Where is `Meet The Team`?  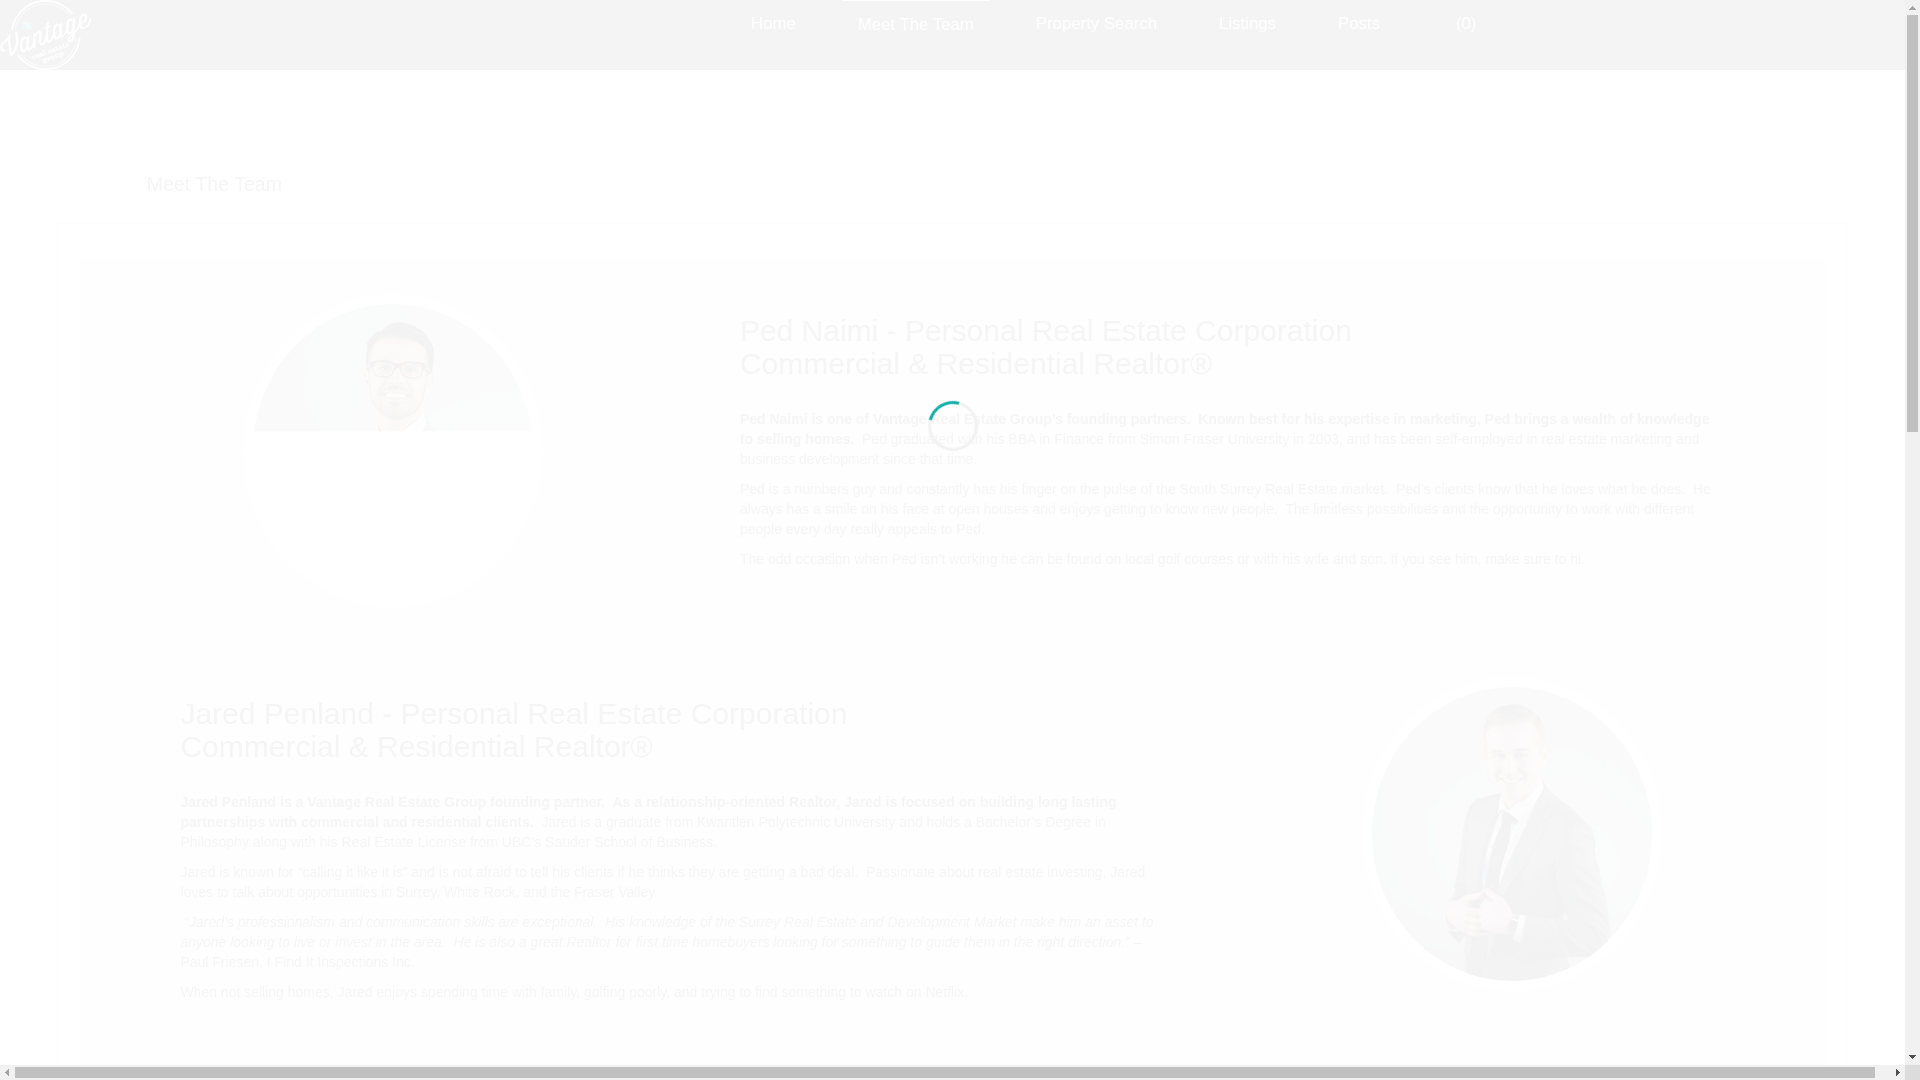
Meet The Team is located at coordinates (916, 24).